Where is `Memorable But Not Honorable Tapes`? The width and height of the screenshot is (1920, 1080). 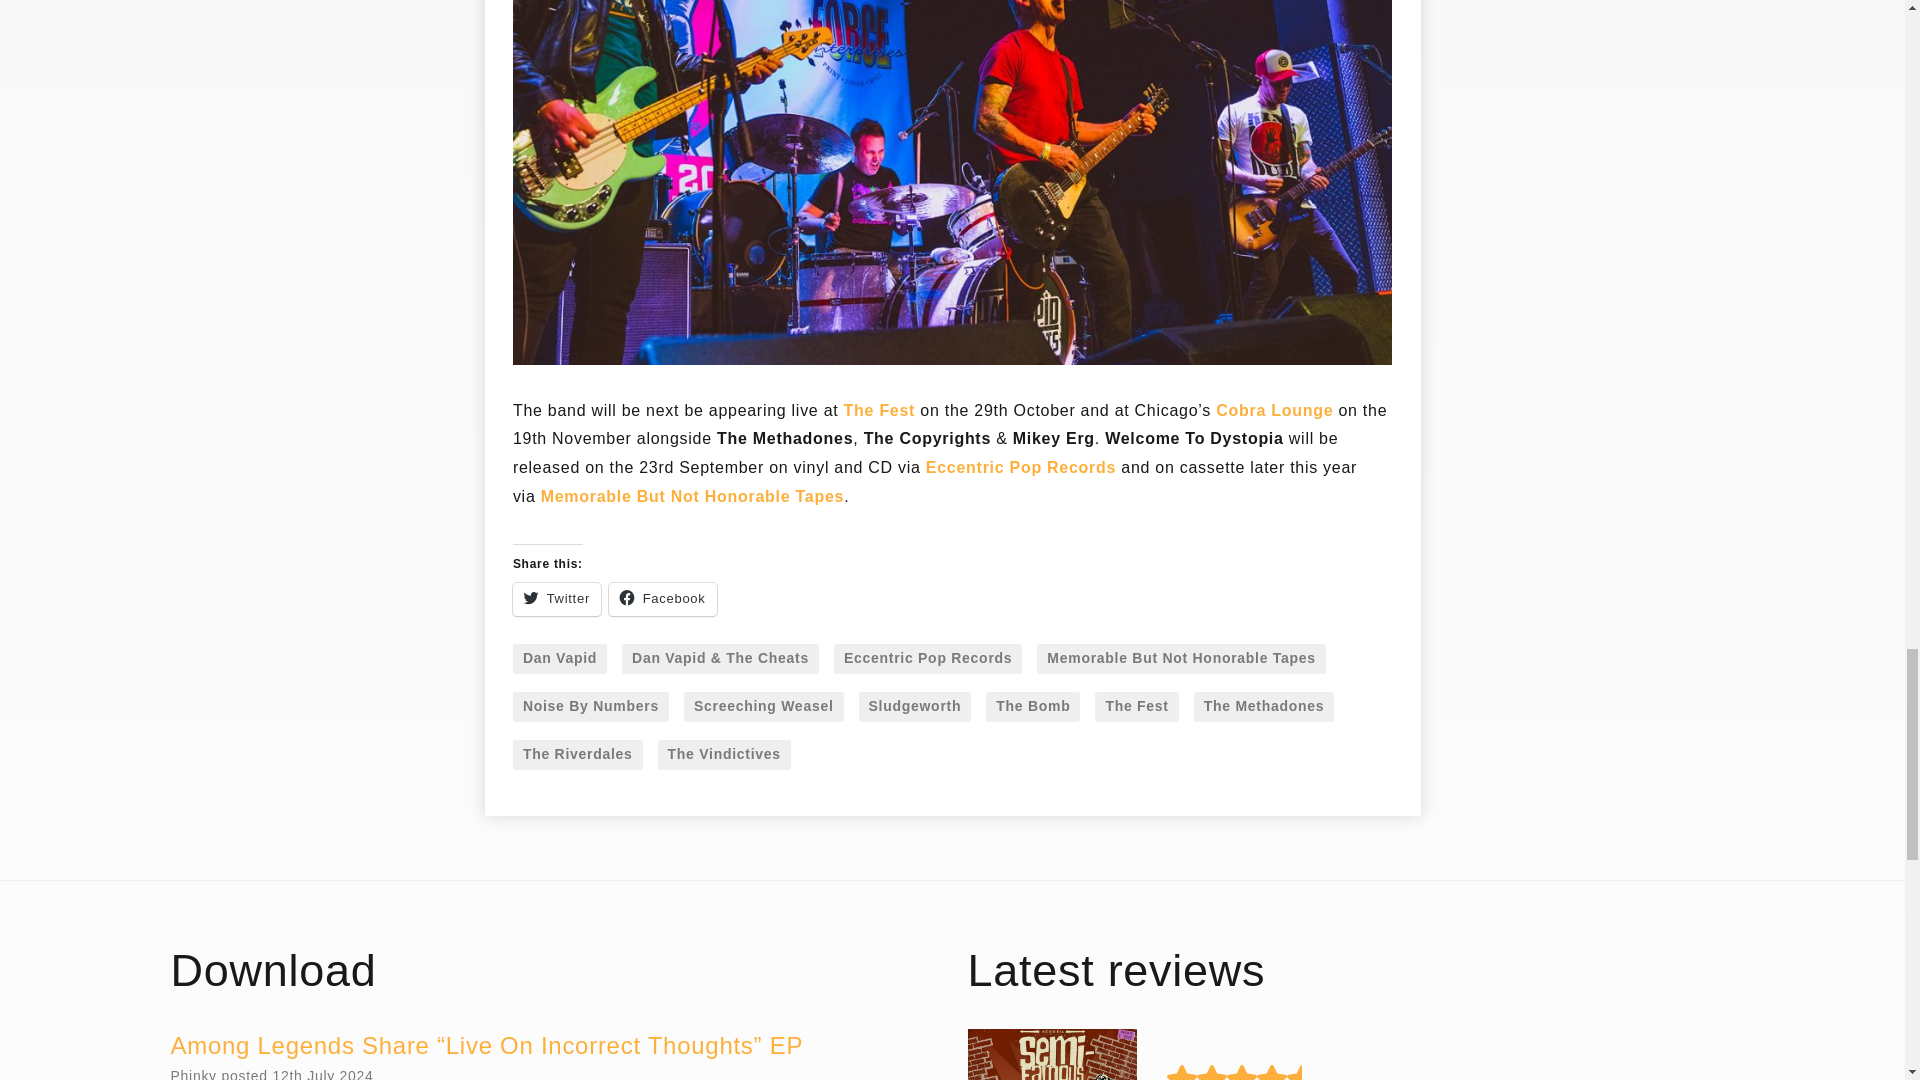 Memorable But Not Honorable Tapes is located at coordinates (692, 498).